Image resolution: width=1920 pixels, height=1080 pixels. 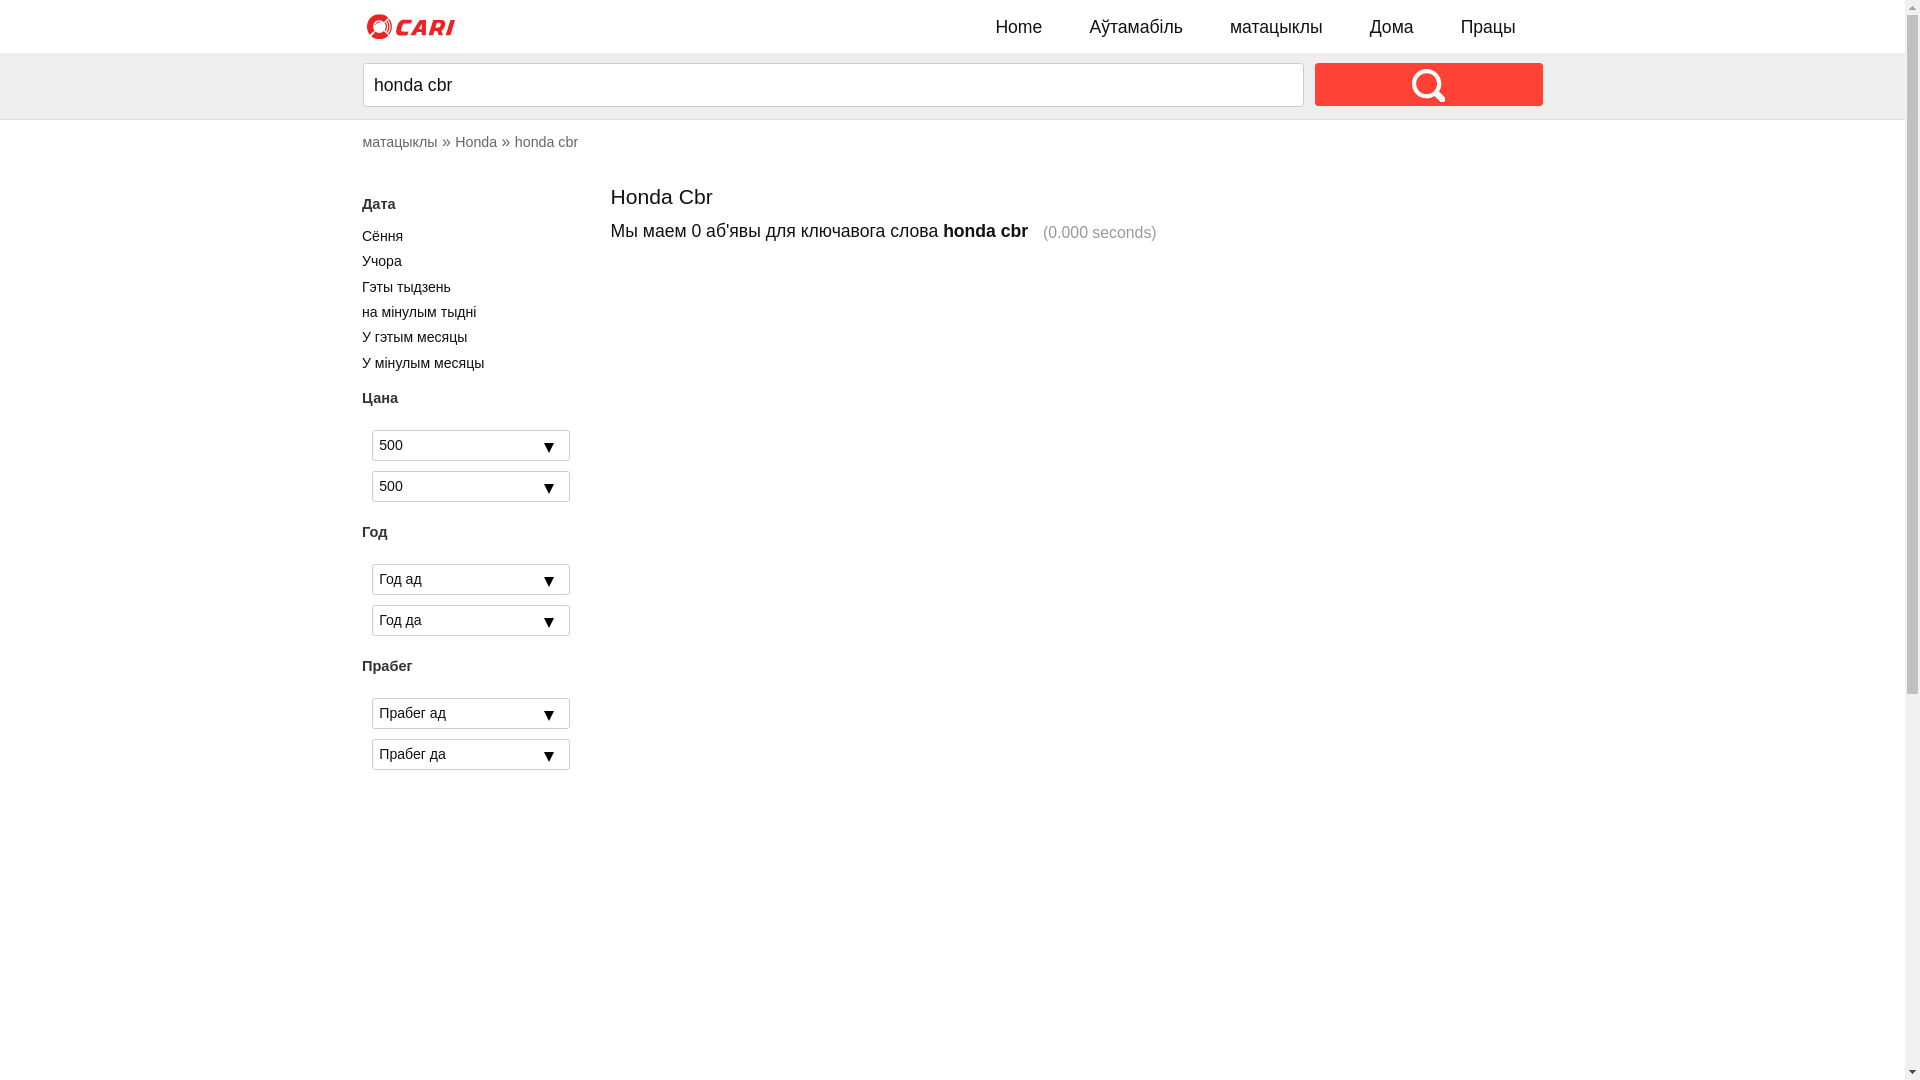 What do you see at coordinates (546, 142) in the screenshot?
I see `honda cbr` at bounding box center [546, 142].